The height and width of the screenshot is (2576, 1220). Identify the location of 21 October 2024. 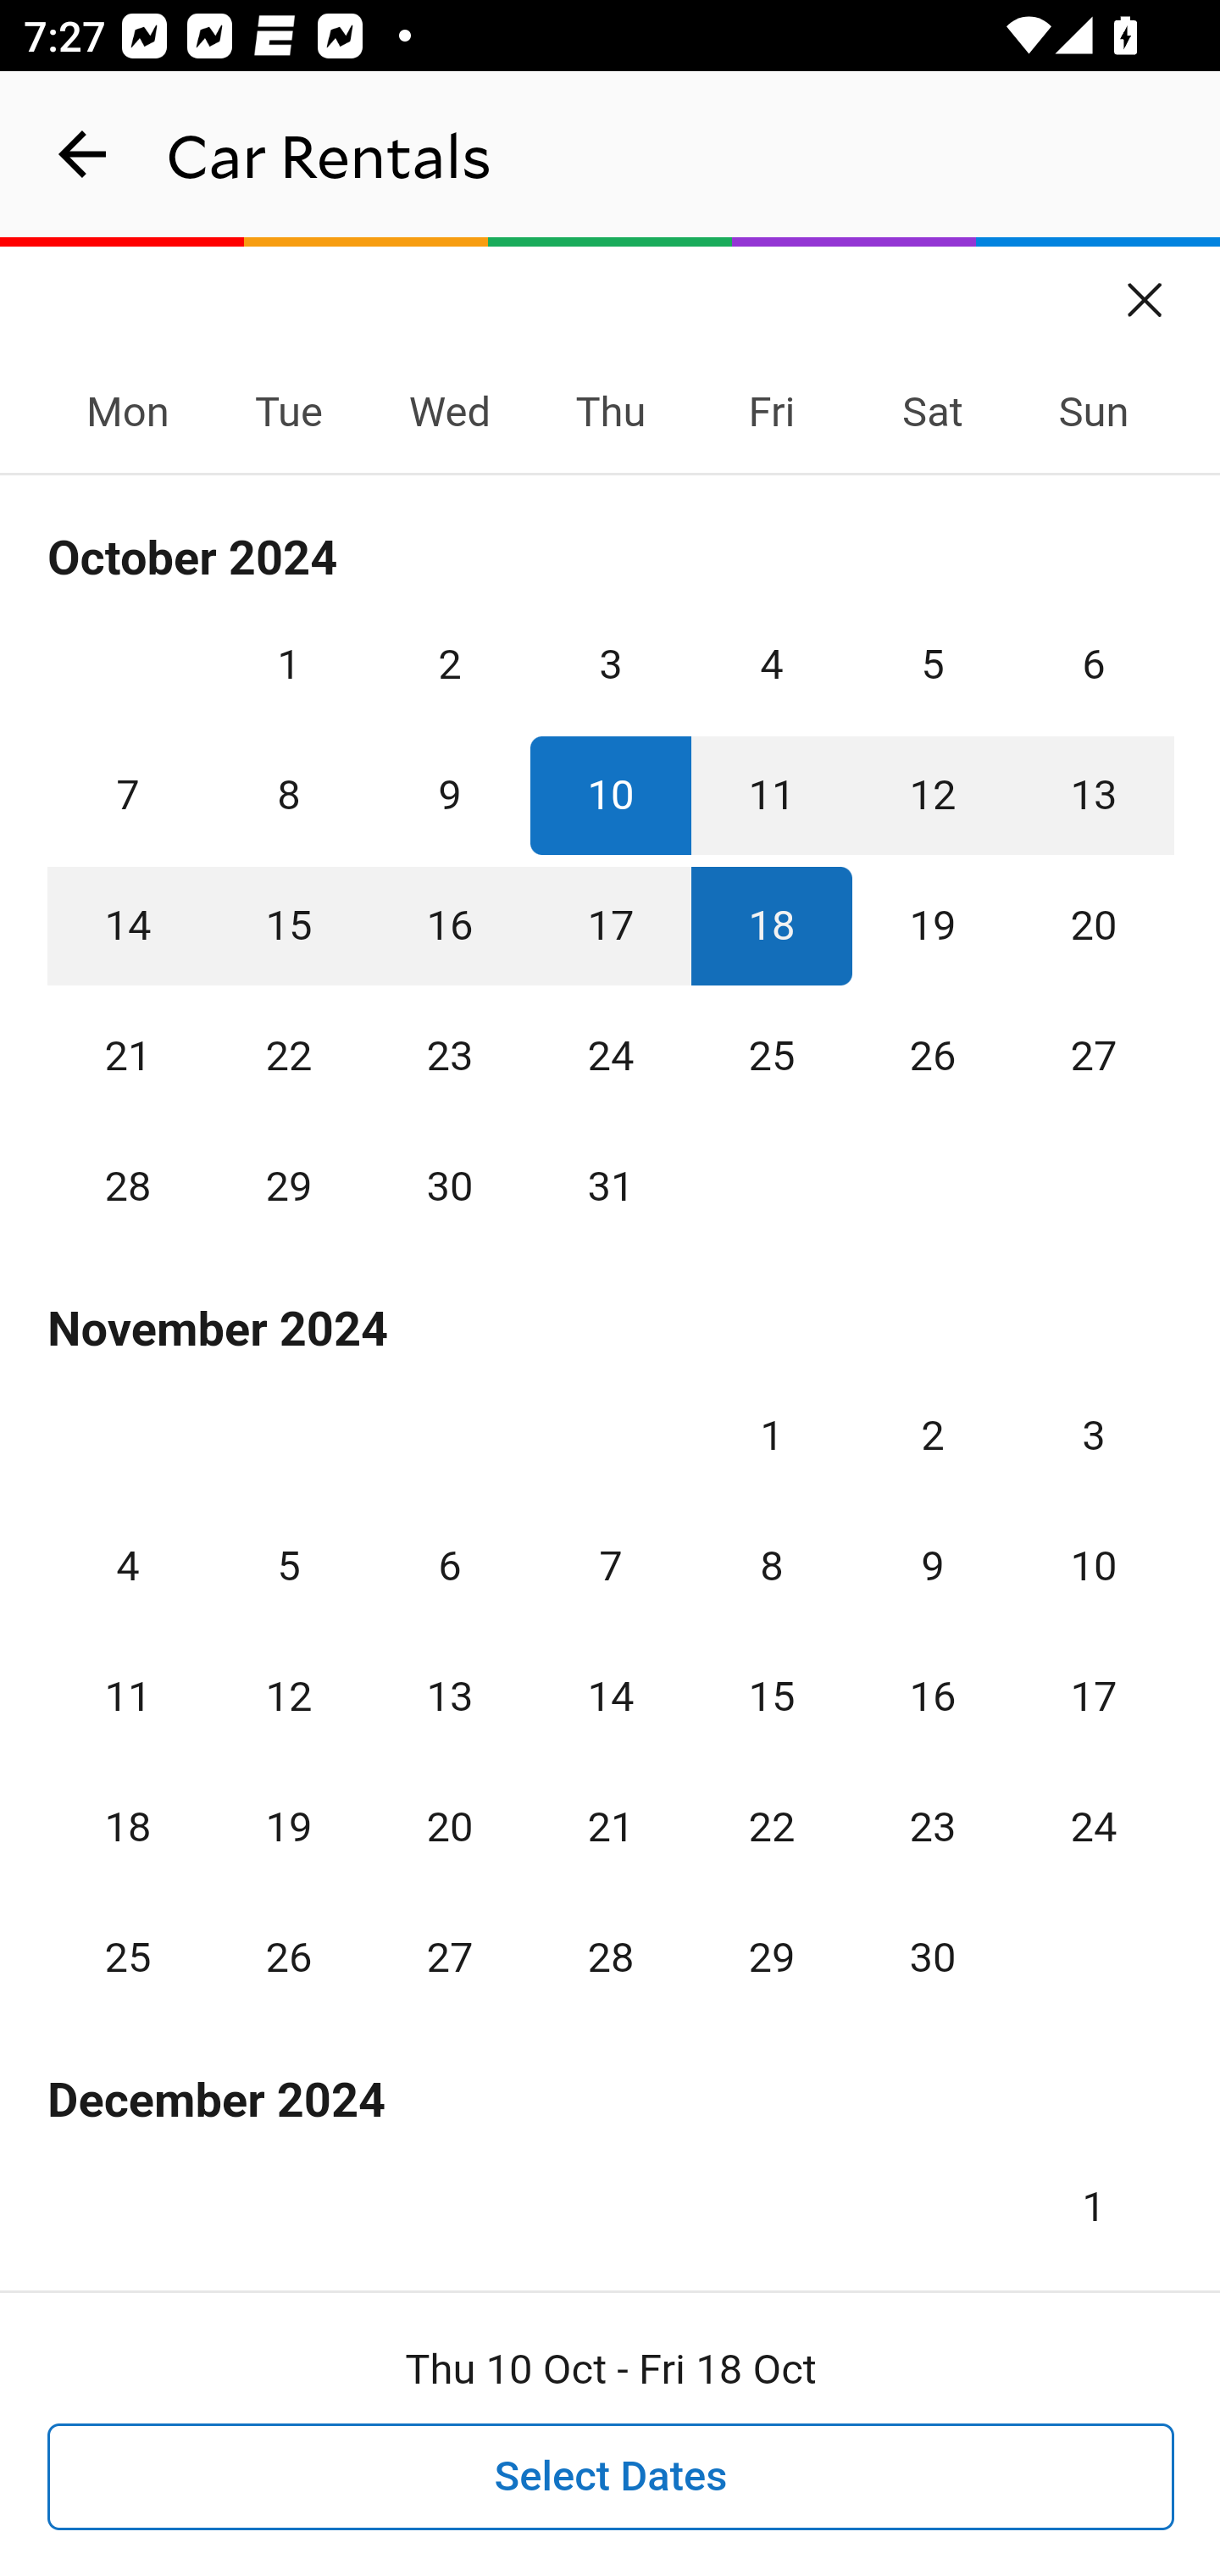
(129, 1056).